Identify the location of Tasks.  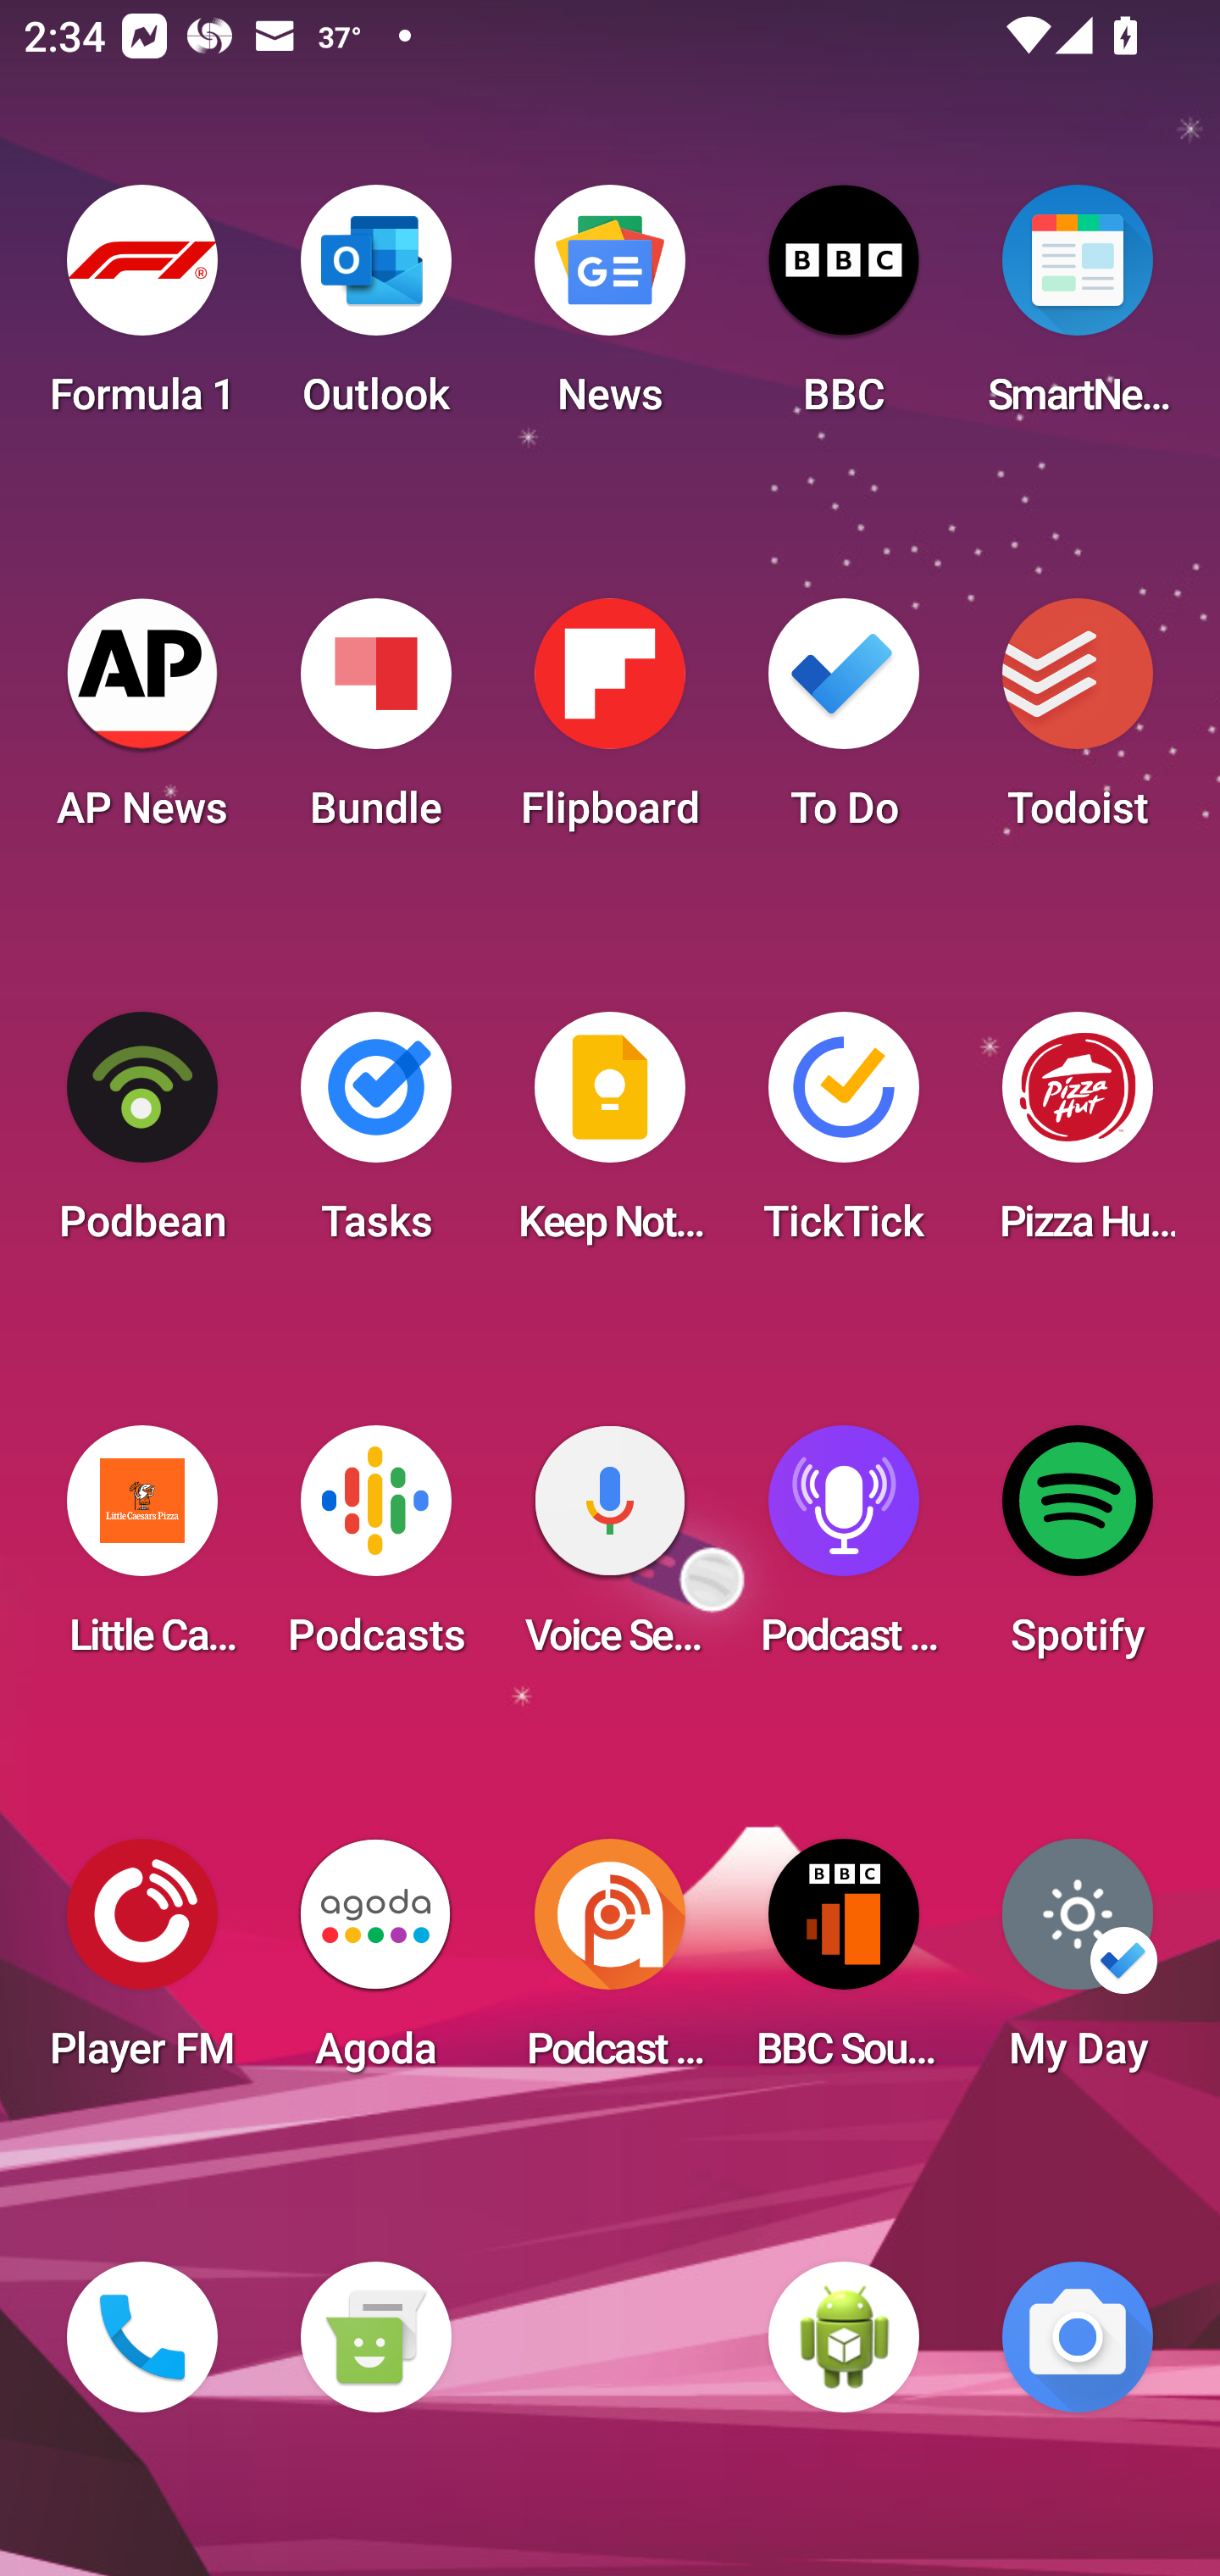
(375, 1137).